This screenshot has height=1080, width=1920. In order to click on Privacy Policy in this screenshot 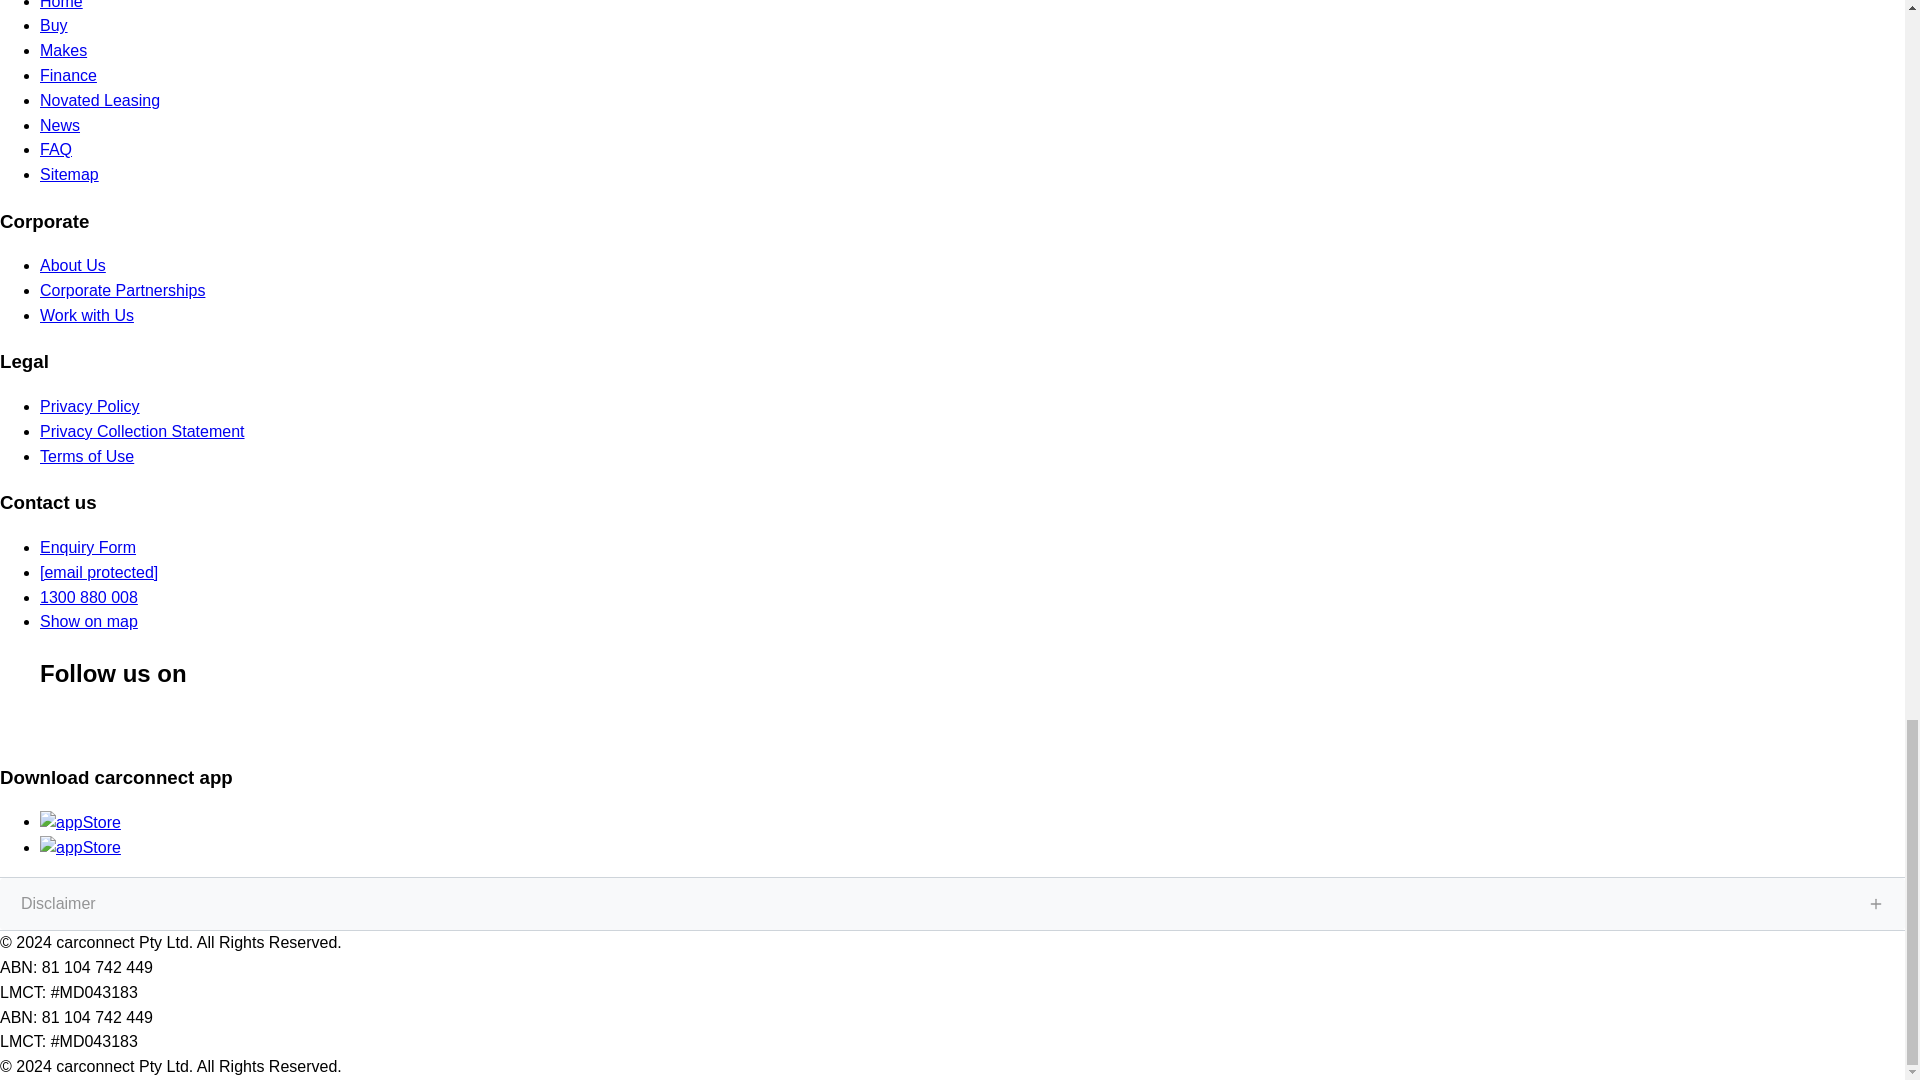, I will do `click(90, 406)`.